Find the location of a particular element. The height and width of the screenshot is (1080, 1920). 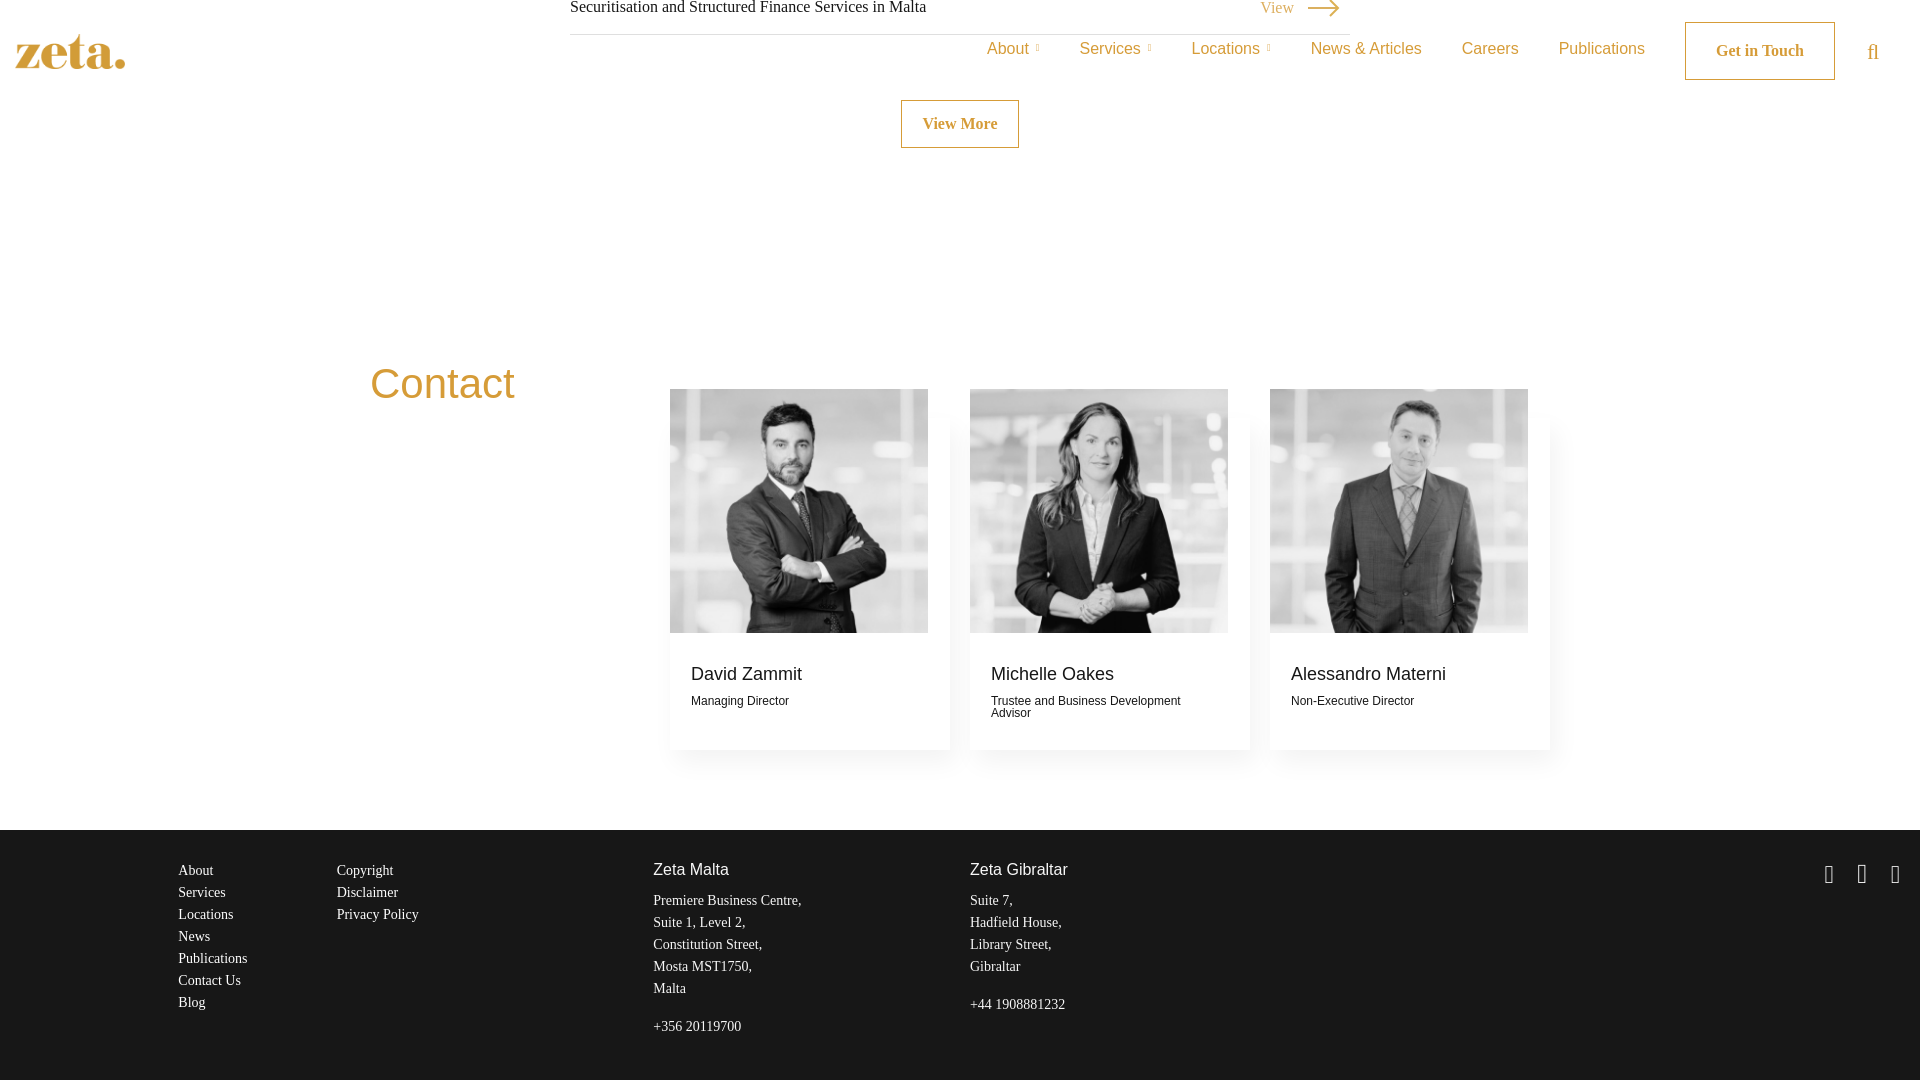

View More is located at coordinates (196, 870).